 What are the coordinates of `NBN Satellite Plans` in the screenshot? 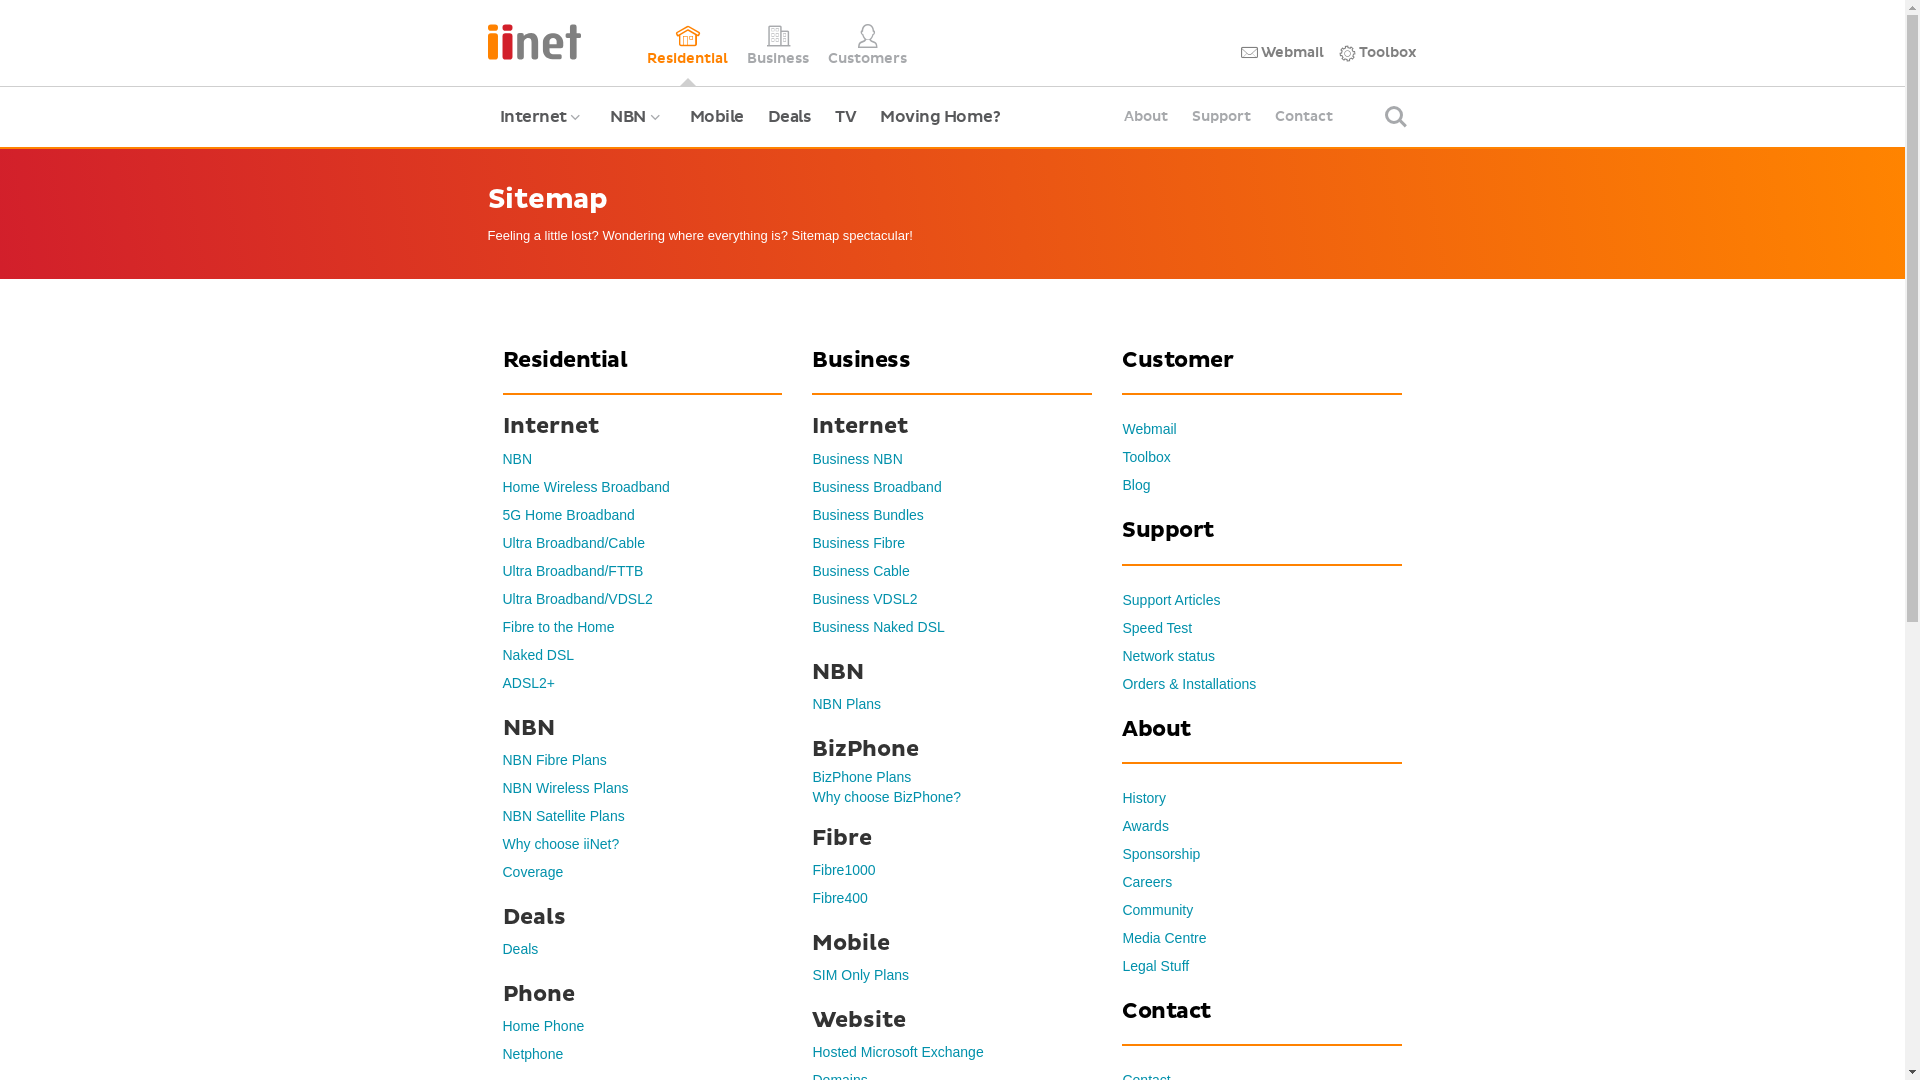 It's located at (563, 816).